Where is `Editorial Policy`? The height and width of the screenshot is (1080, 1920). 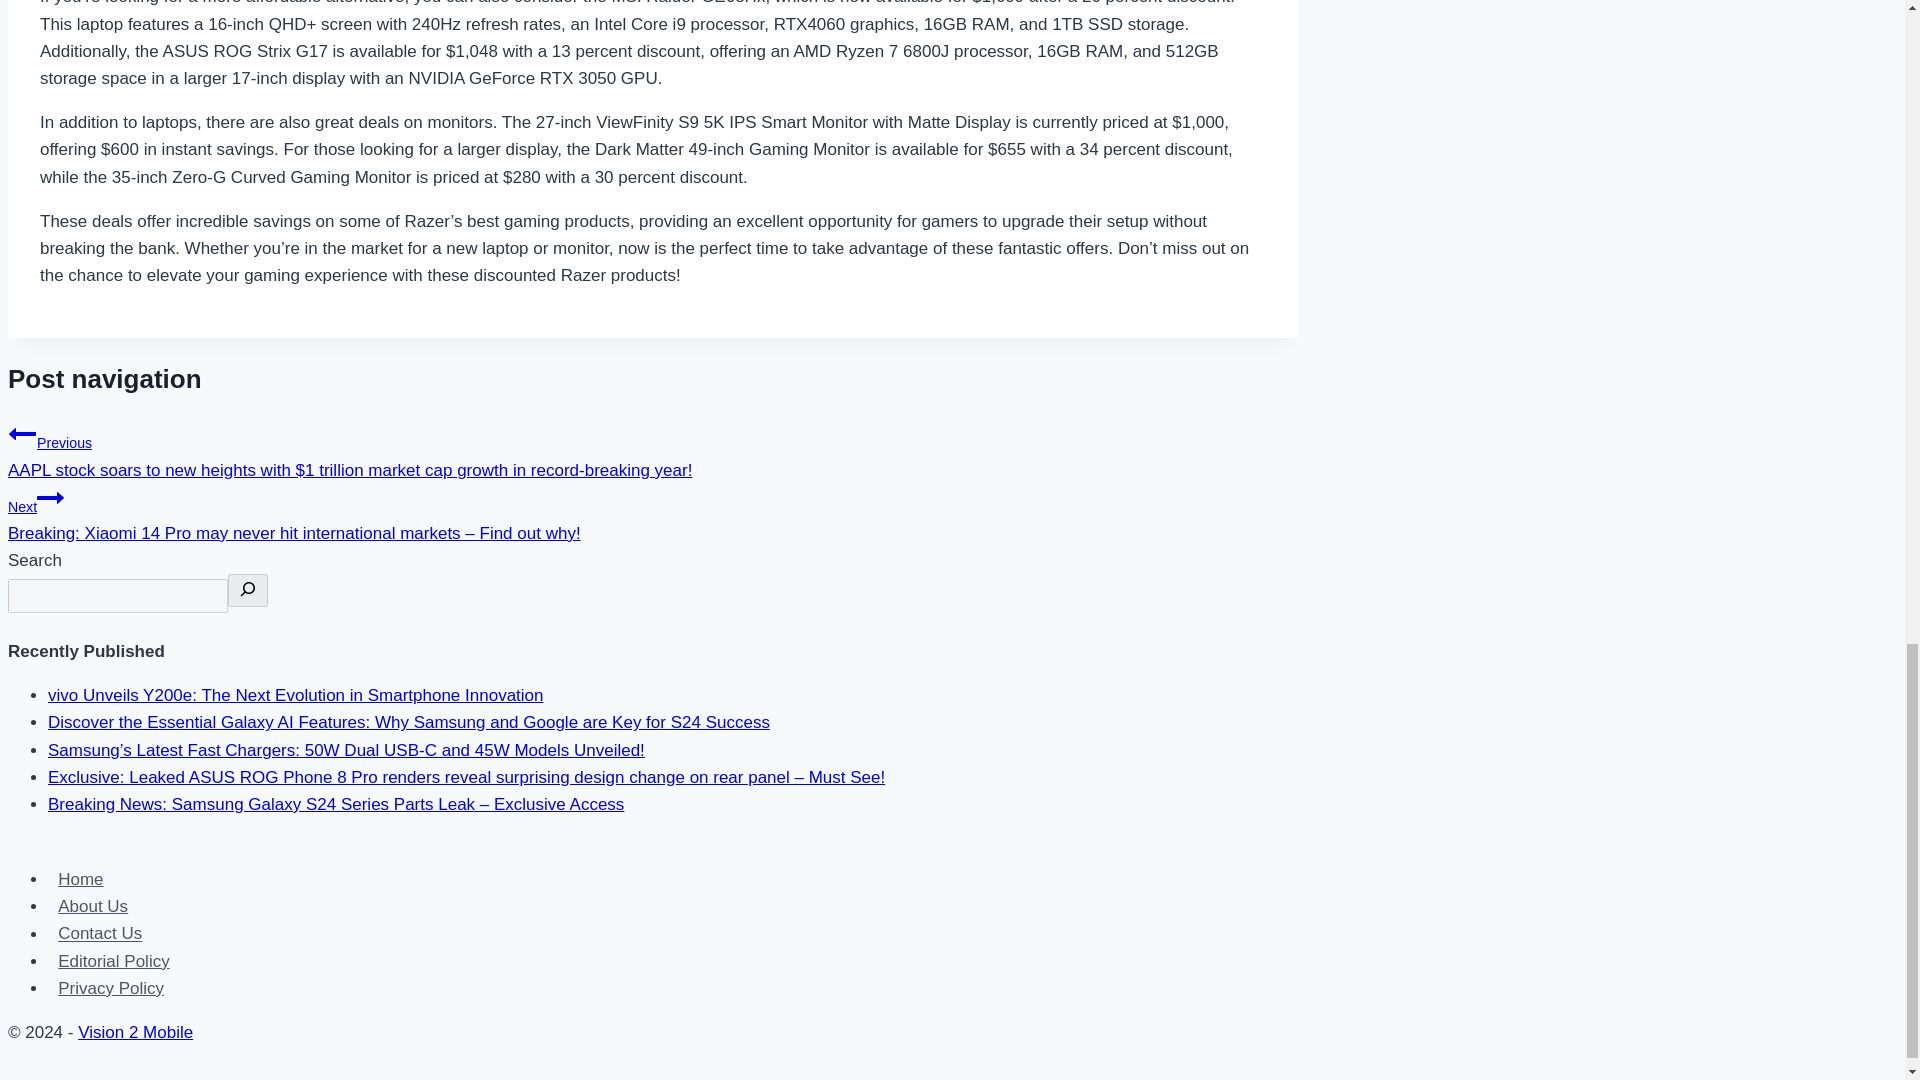
Editorial Policy is located at coordinates (114, 962).